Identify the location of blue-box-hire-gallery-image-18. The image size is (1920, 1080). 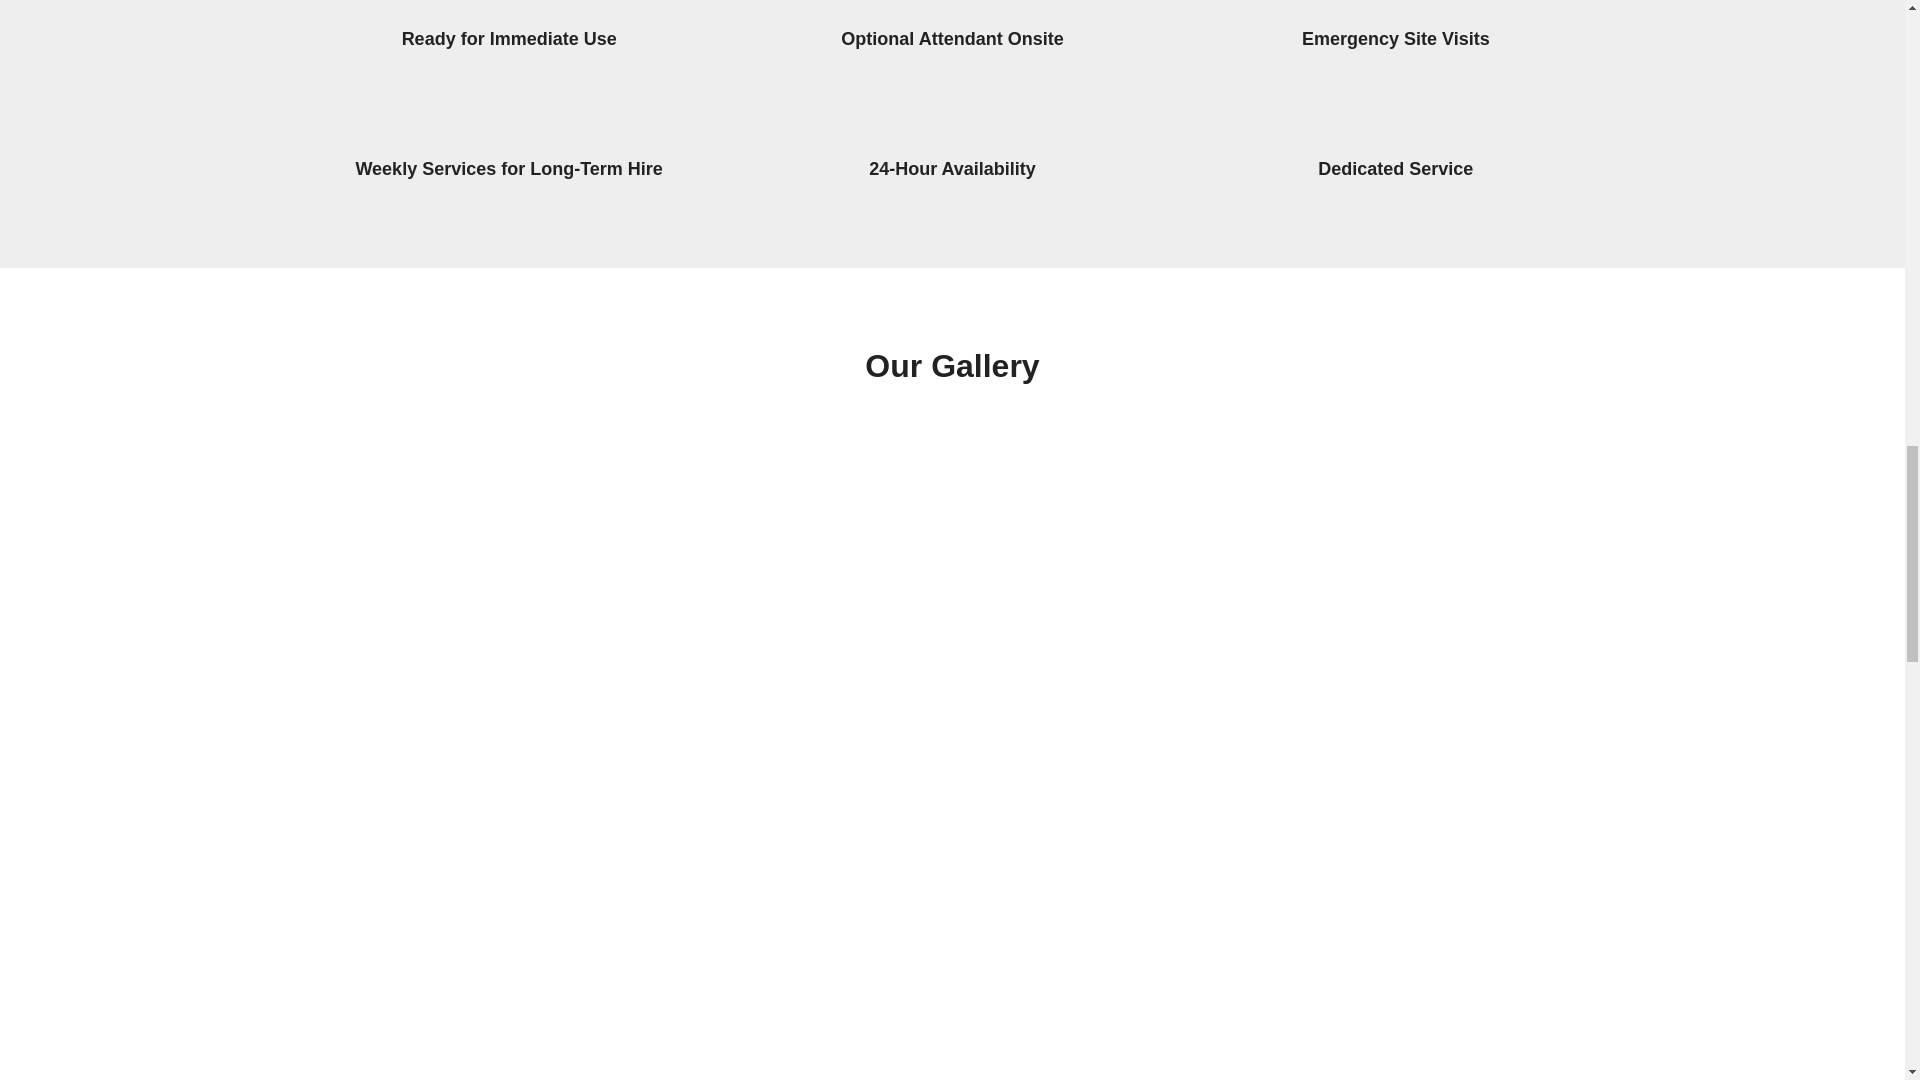
(1460, 1001).